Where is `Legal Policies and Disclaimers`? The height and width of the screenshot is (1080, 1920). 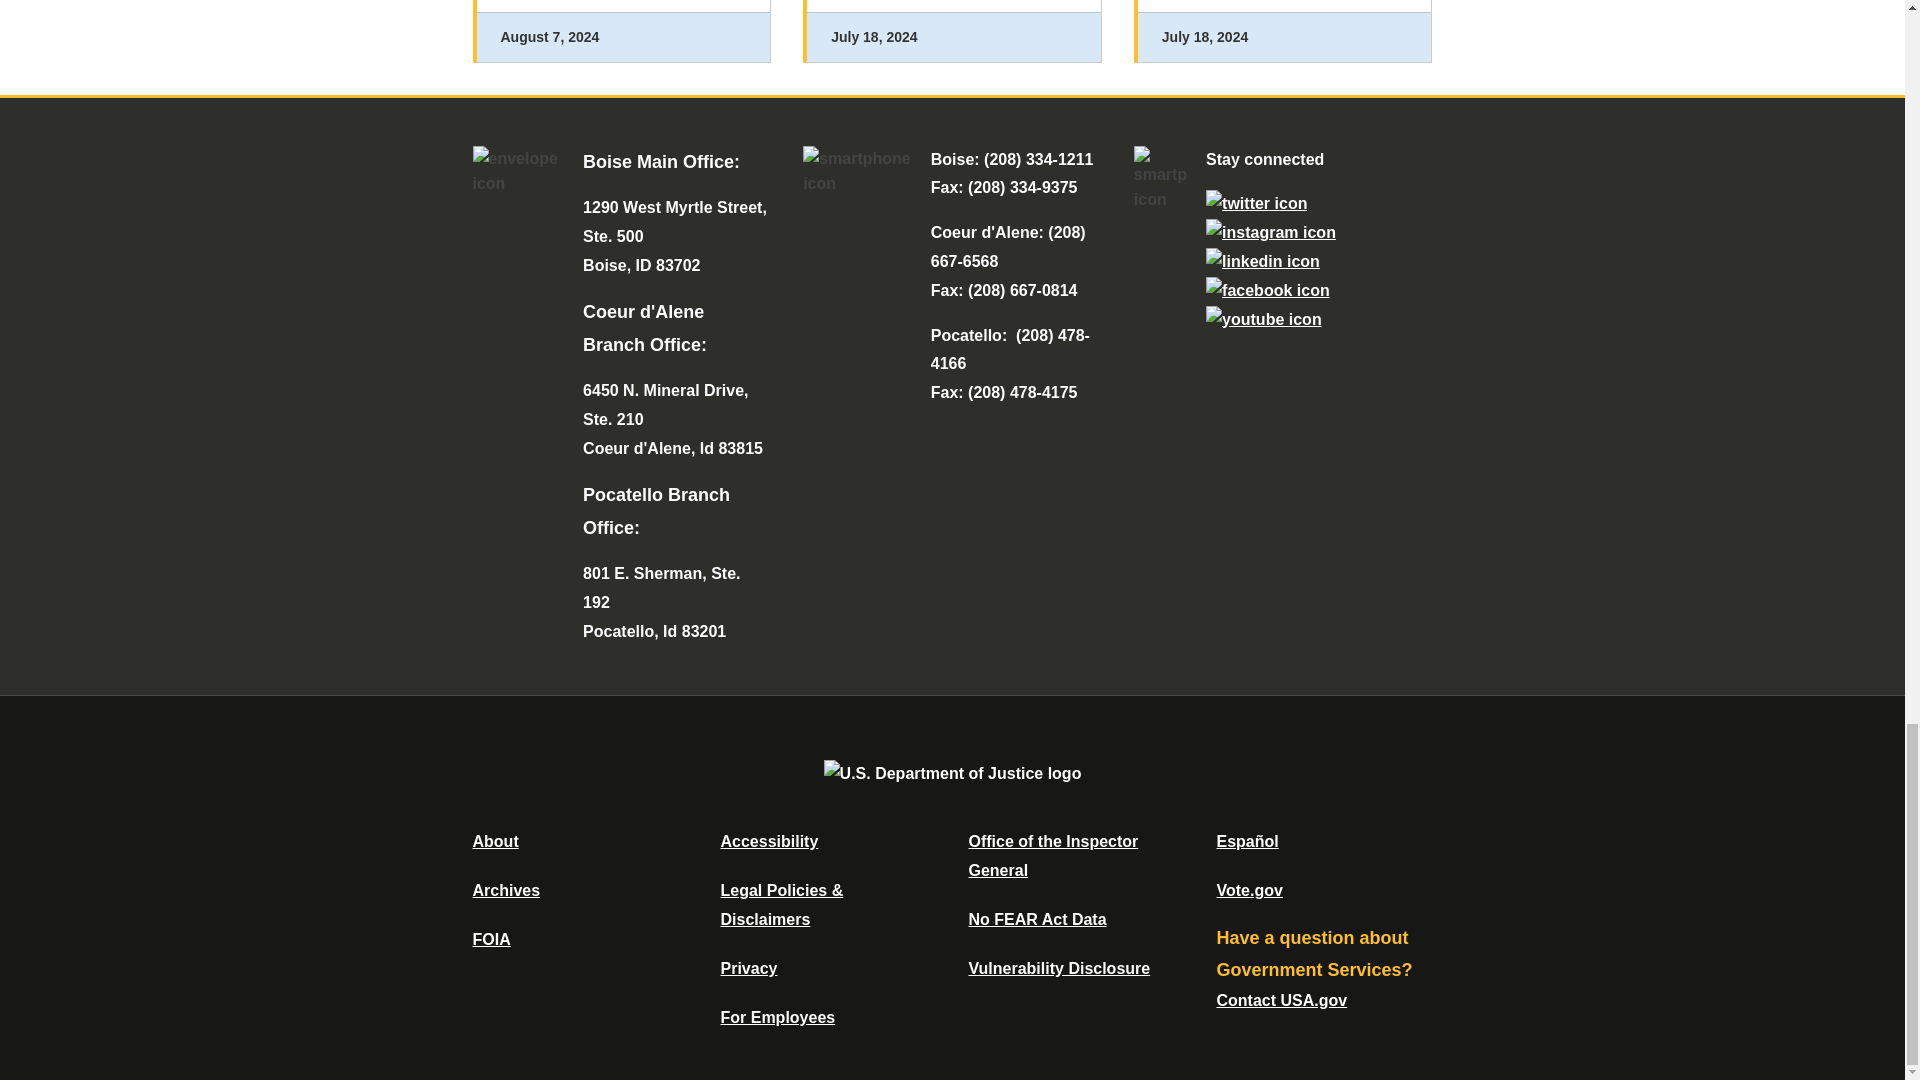 Legal Policies and Disclaimers is located at coordinates (781, 904).